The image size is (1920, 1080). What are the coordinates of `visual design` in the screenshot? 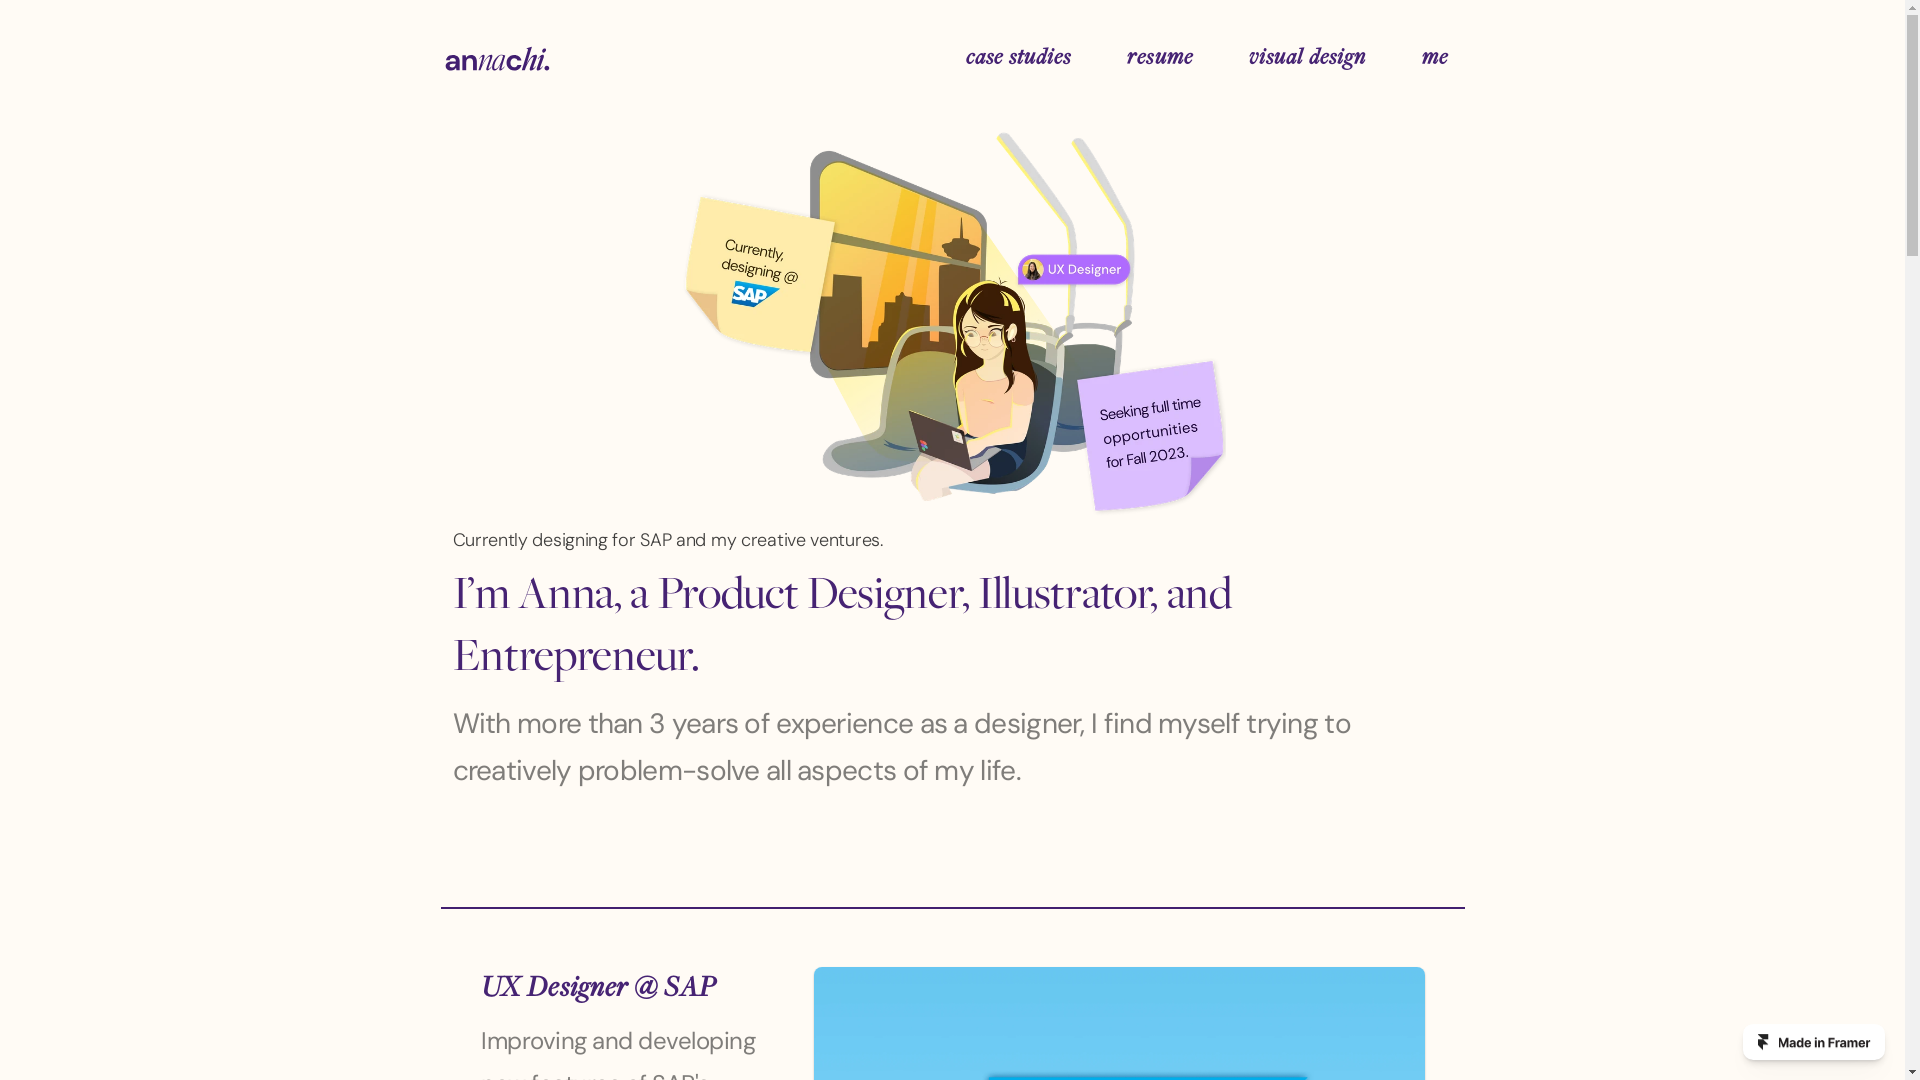 It's located at (1308, 59).